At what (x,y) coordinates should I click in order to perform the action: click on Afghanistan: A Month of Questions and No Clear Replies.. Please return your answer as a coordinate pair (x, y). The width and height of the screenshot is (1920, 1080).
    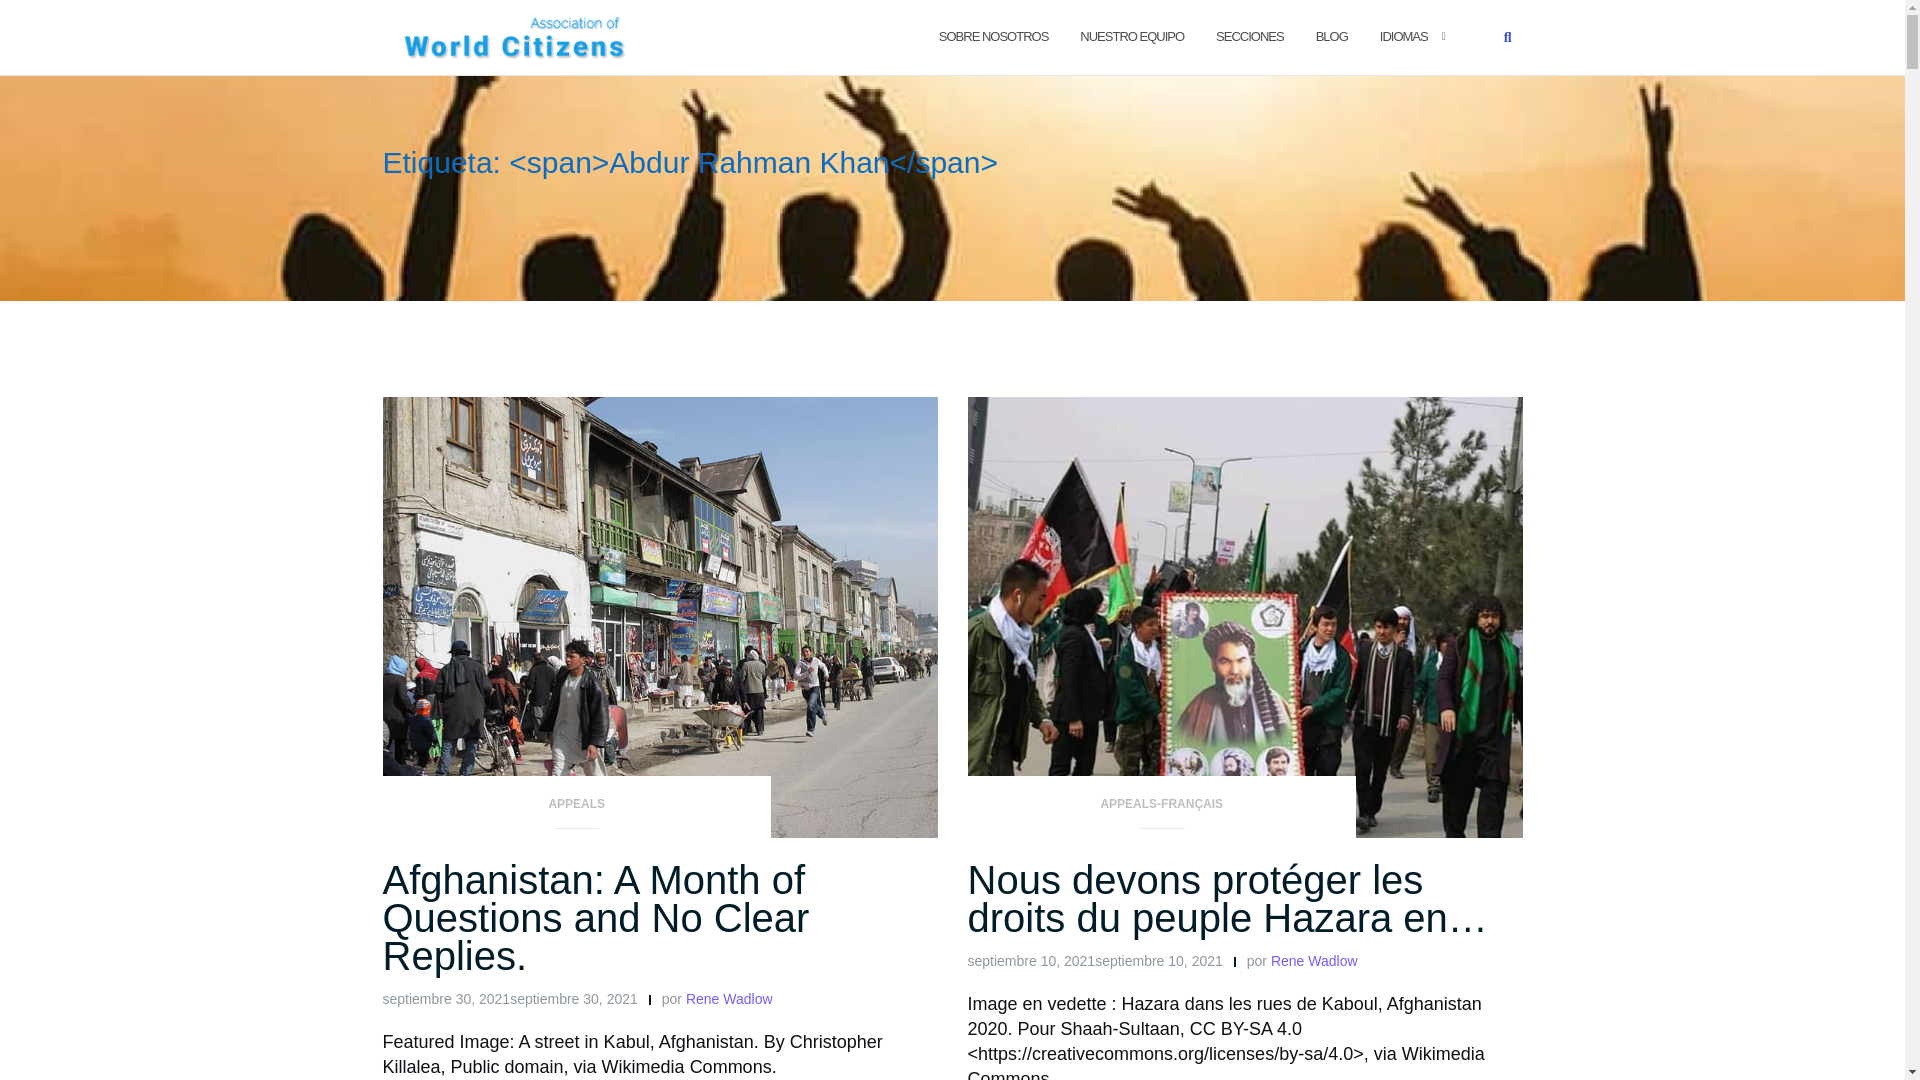
    Looking at the image, I should click on (595, 918).